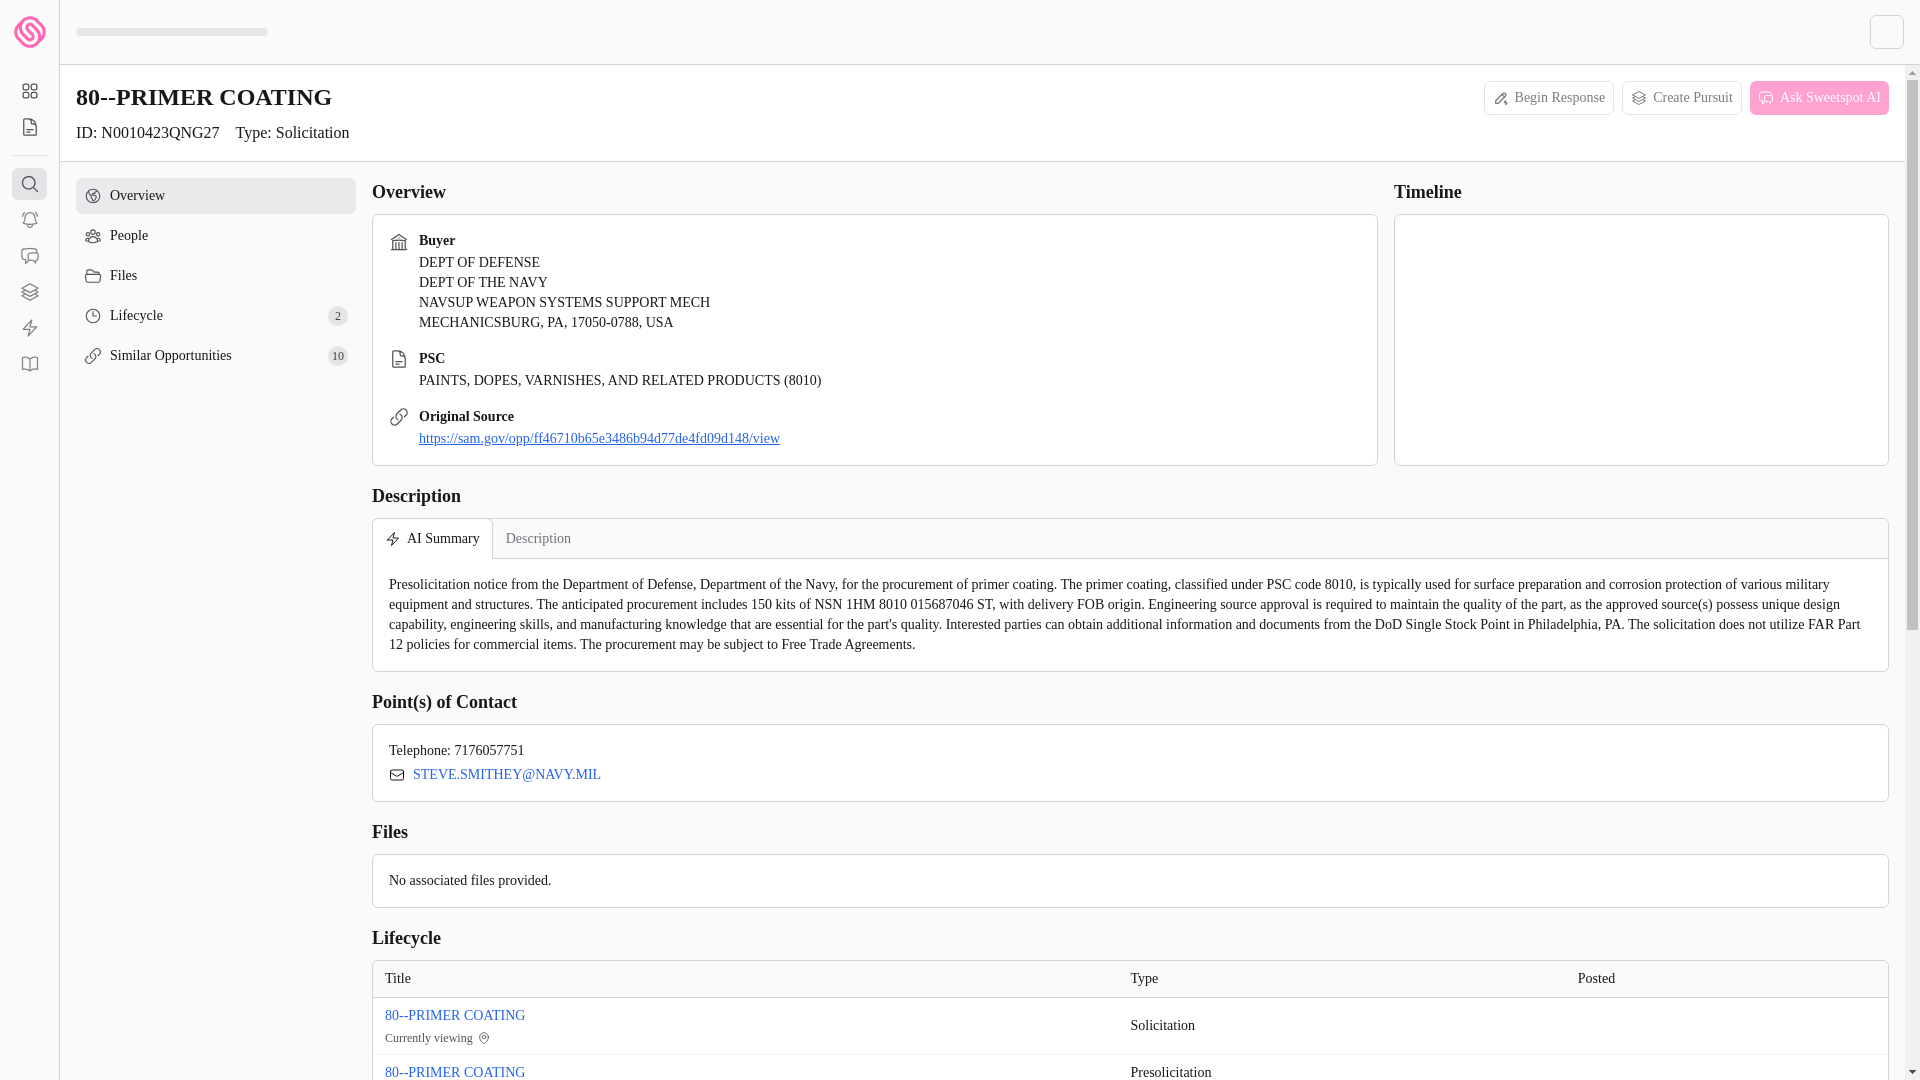 The image size is (1920, 1080). What do you see at coordinates (216, 316) in the screenshot?
I see `Description` at bounding box center [216, 316].